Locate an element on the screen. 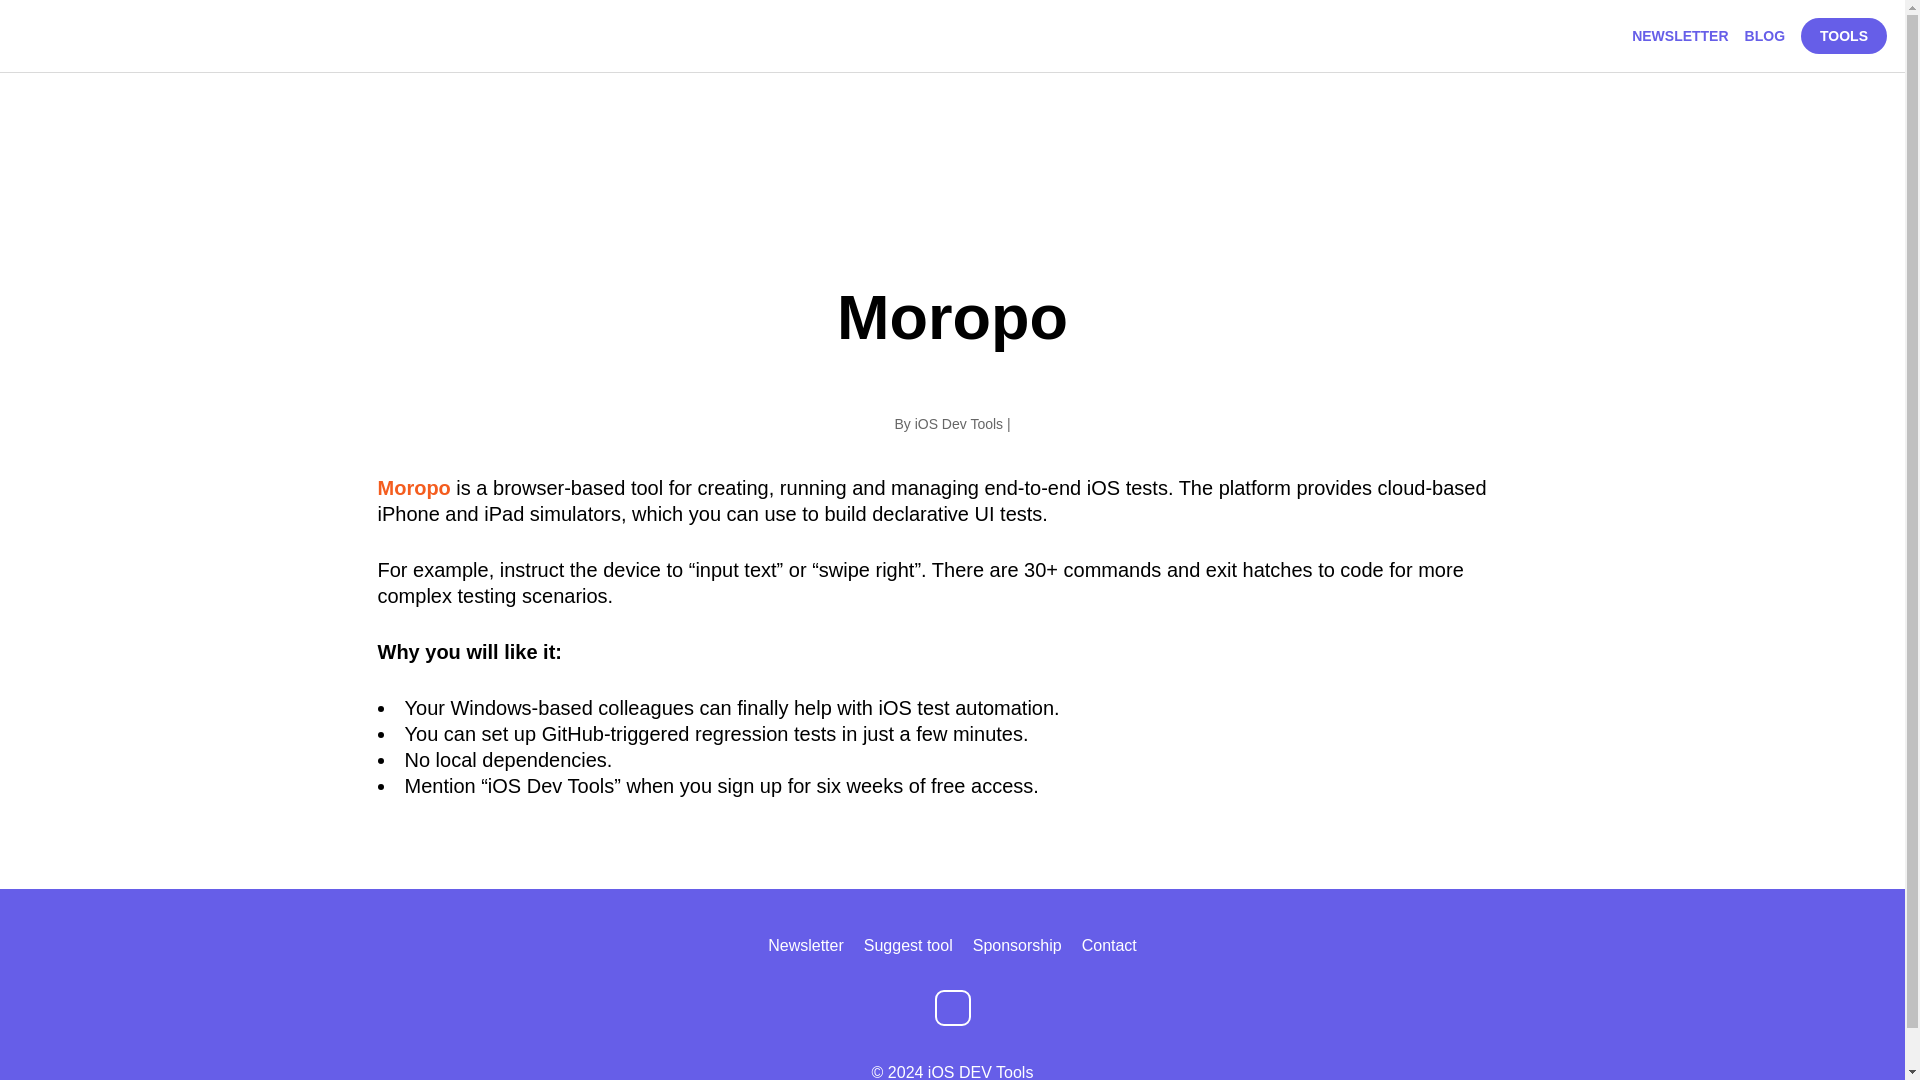 This screenshot has width=1920, height=1080. Newsletter is located at coordinates (1680, 36).